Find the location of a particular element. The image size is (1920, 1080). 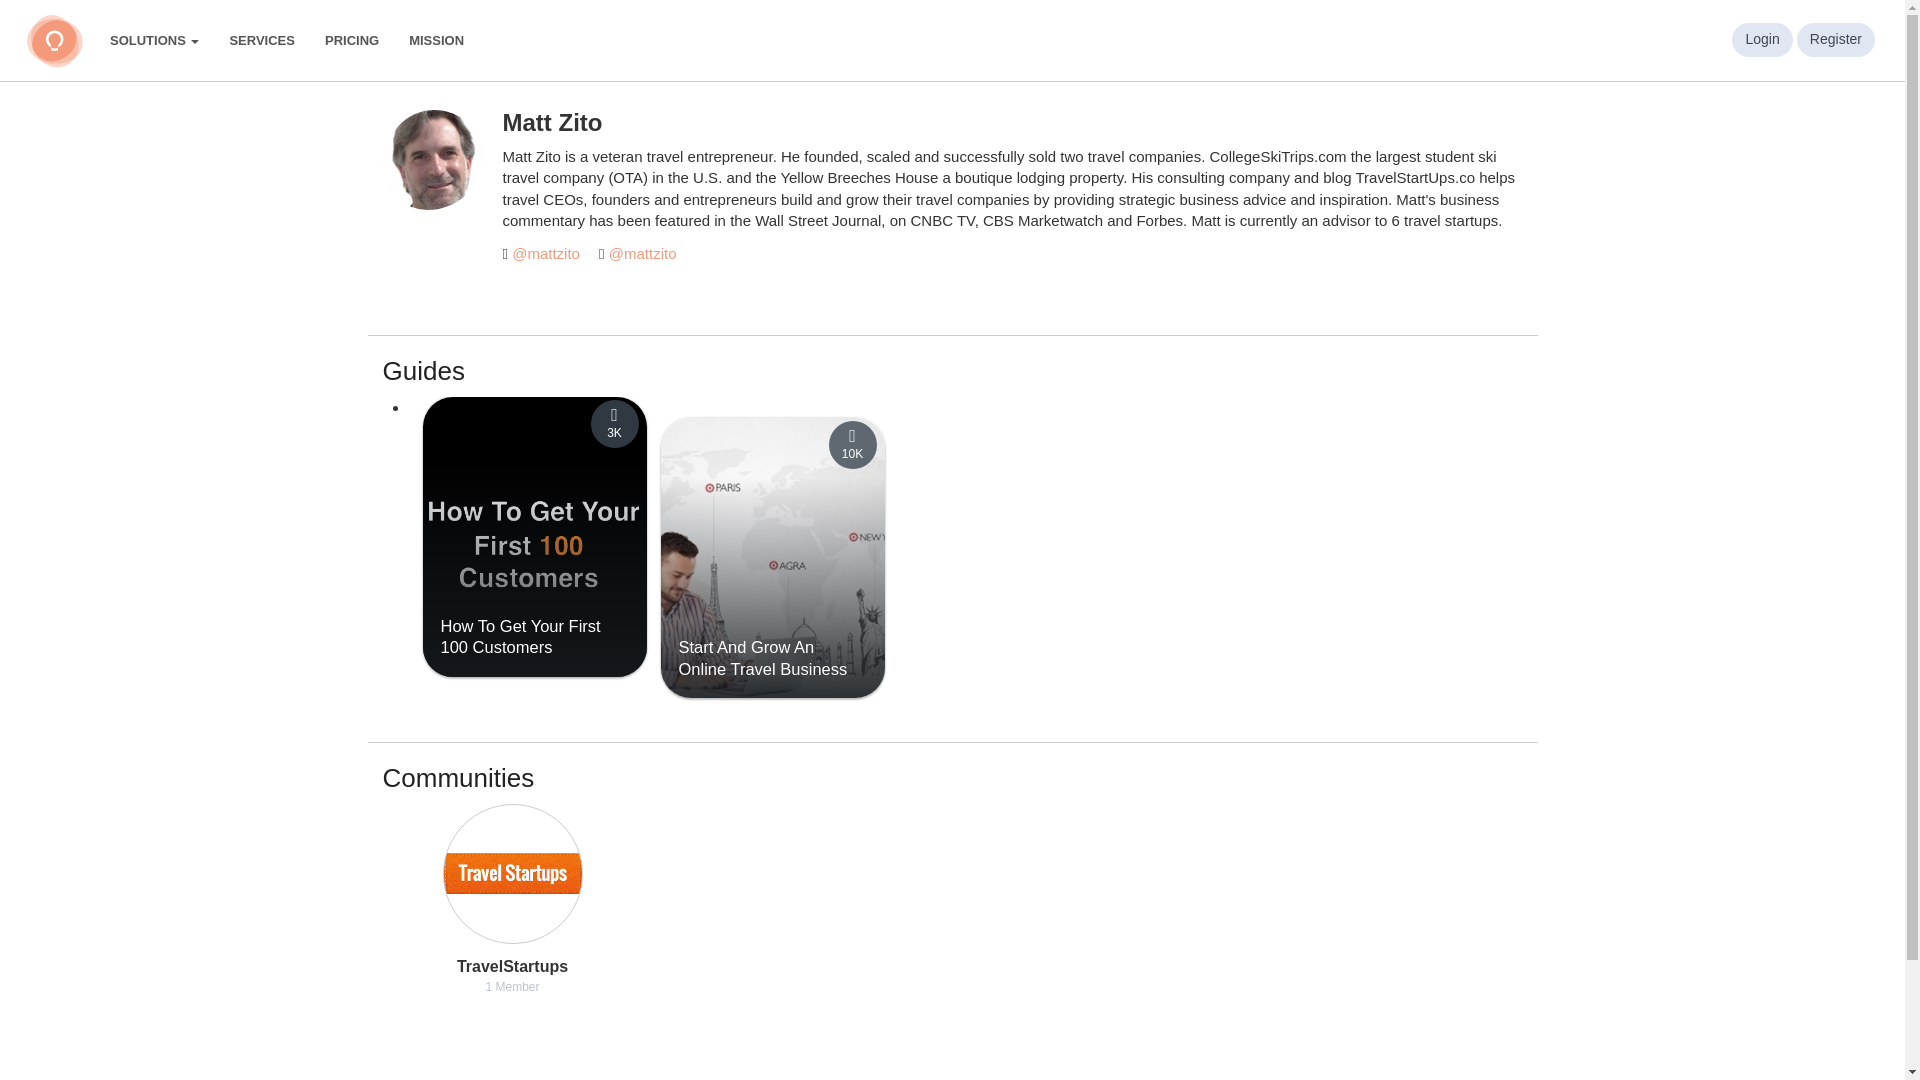

View Start And Grow An Online Travel Business on Guides is located at coordinates (762, 658).